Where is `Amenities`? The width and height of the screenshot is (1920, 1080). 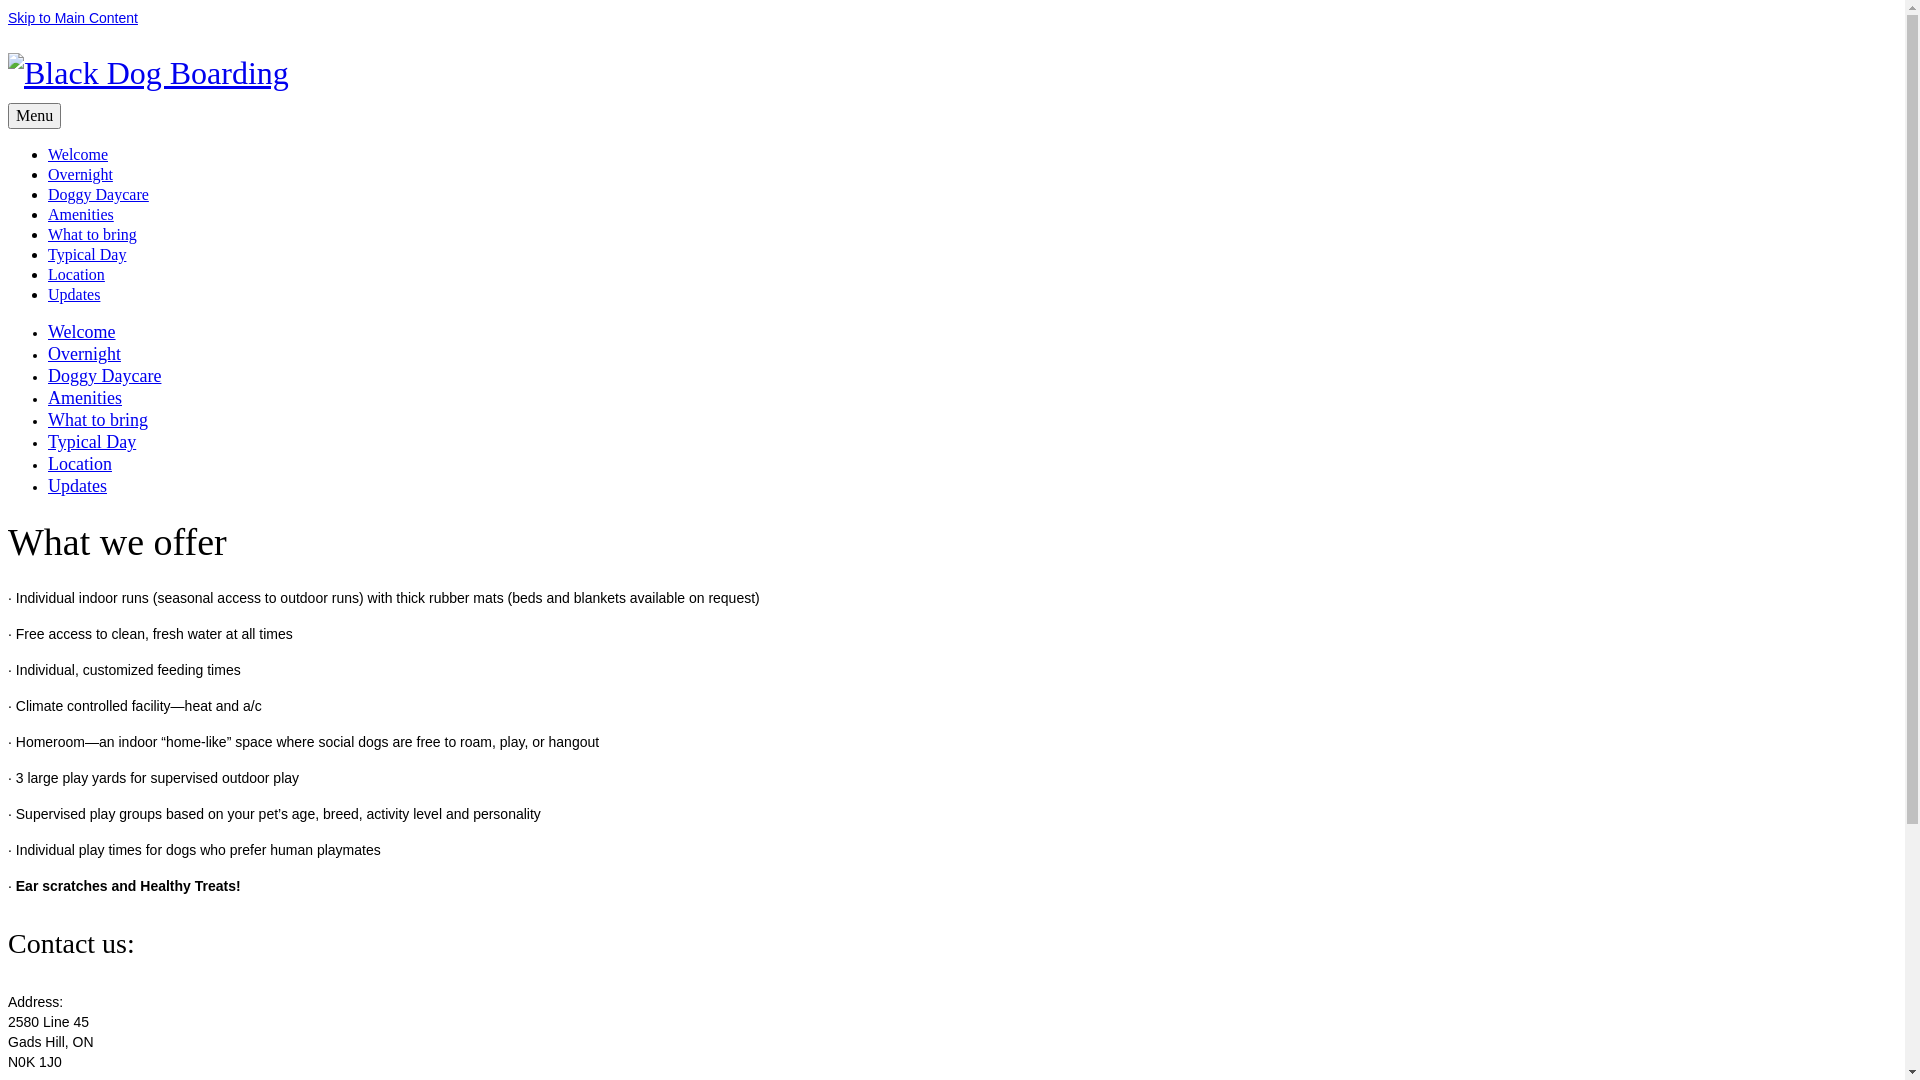
Amenities is located at coordinates (85, 398).